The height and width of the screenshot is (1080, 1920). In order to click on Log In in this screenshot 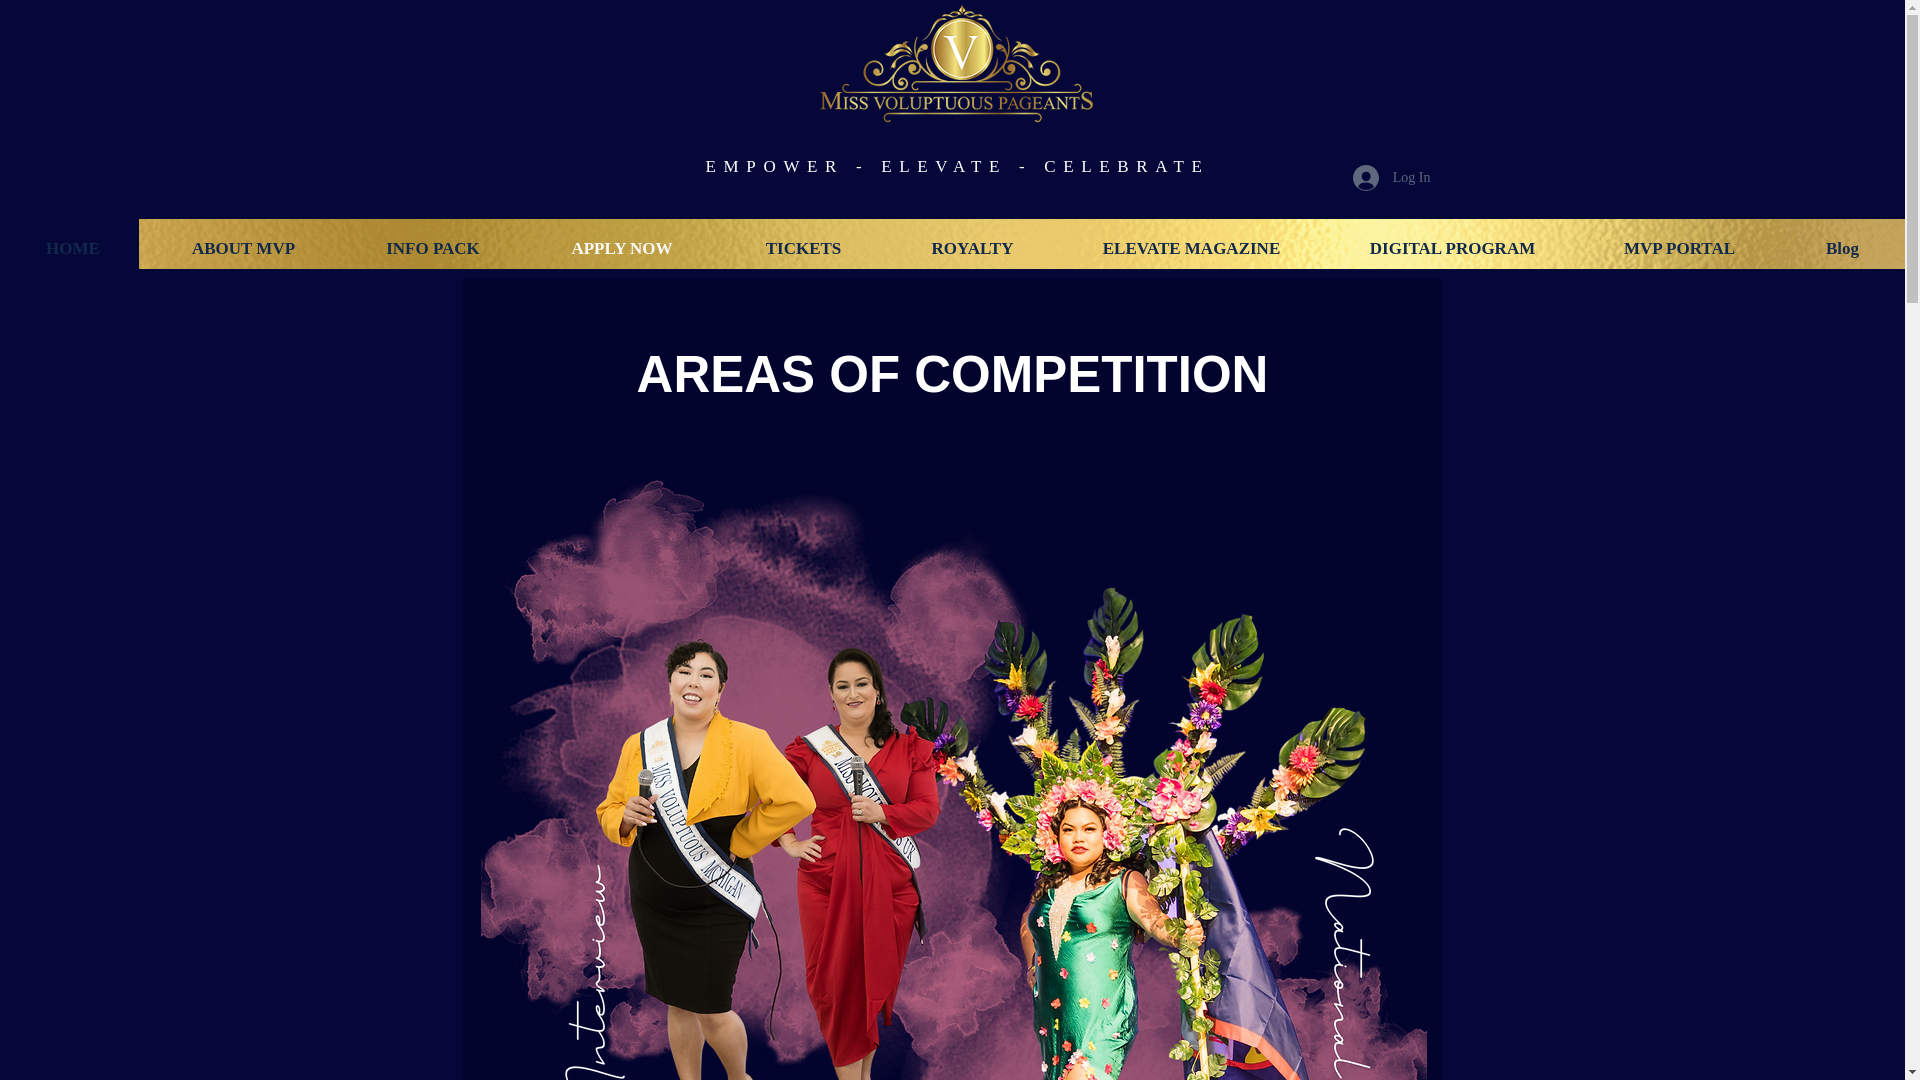, I will do `click(1392, 176)`.